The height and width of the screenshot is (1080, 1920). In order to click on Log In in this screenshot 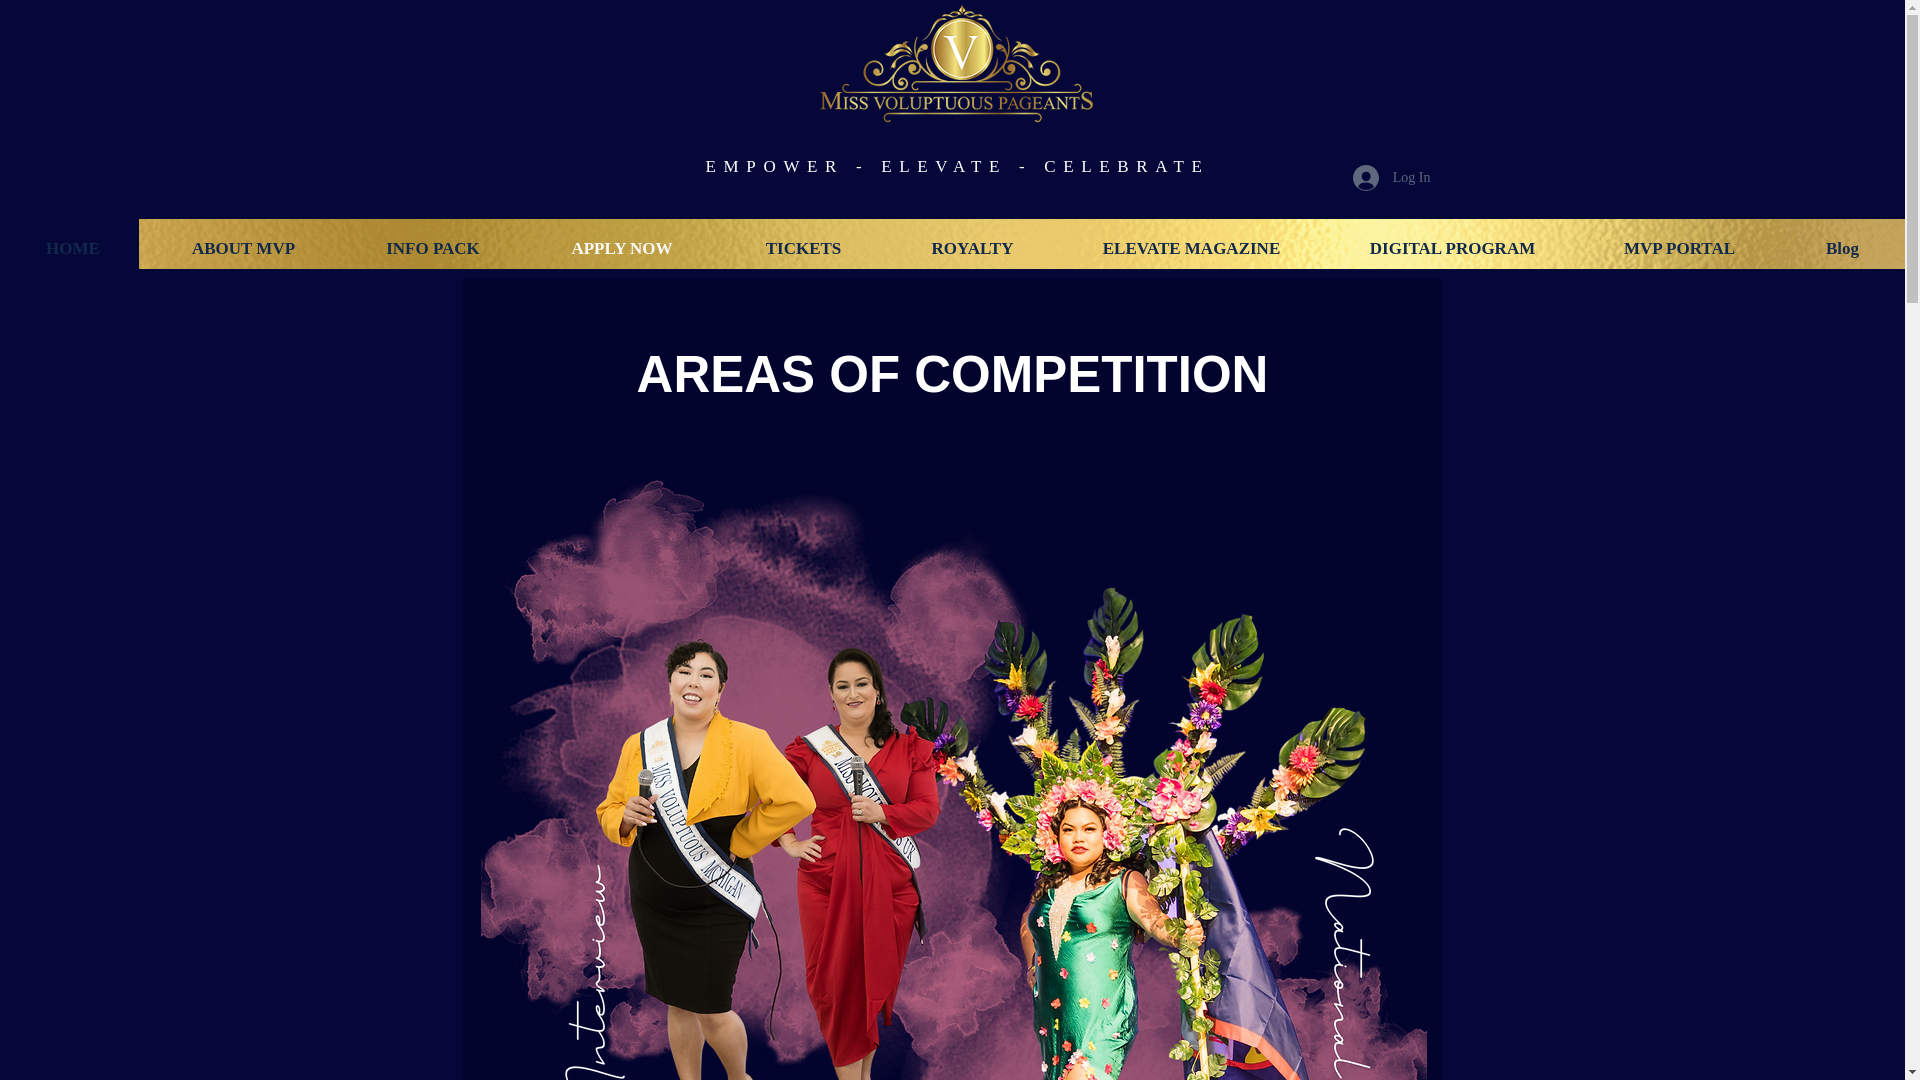, I will do `click(1392, 176)`.